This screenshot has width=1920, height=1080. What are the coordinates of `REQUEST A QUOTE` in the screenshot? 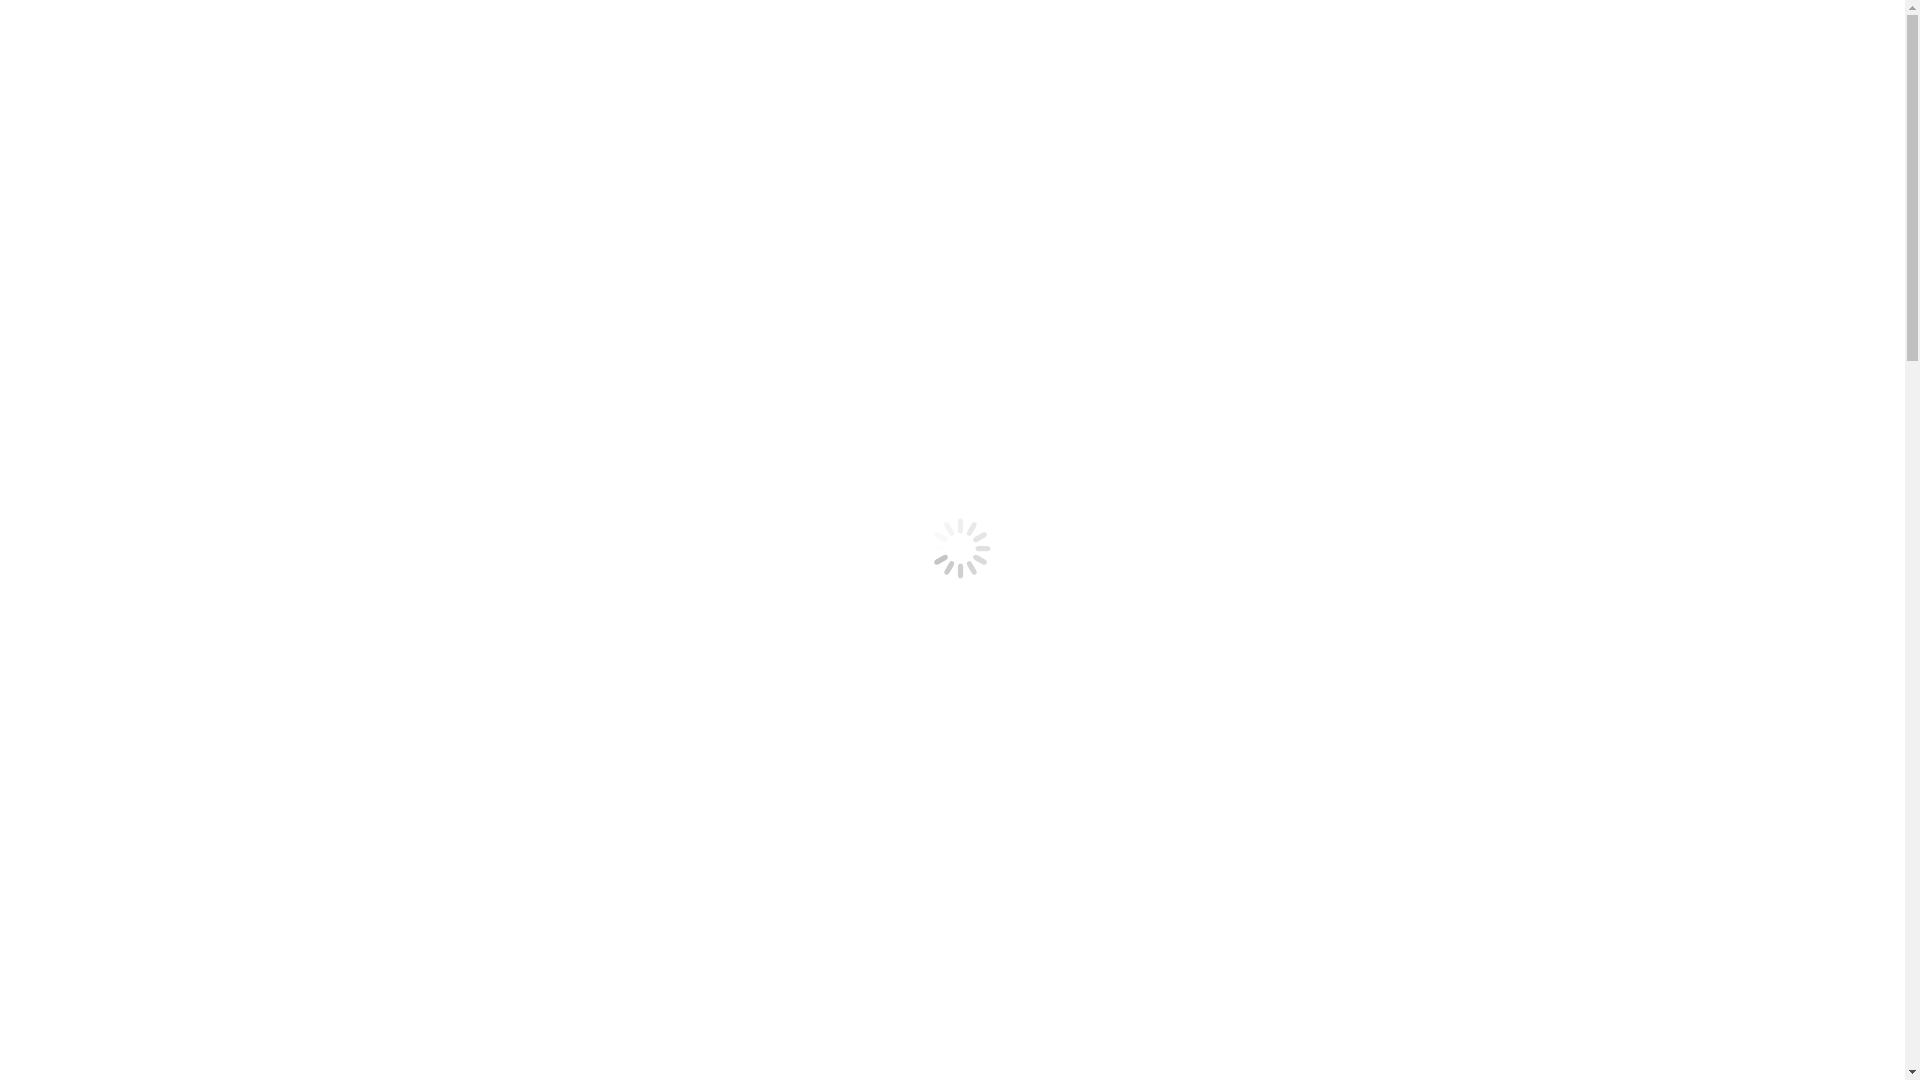 It's located at (190, 345).